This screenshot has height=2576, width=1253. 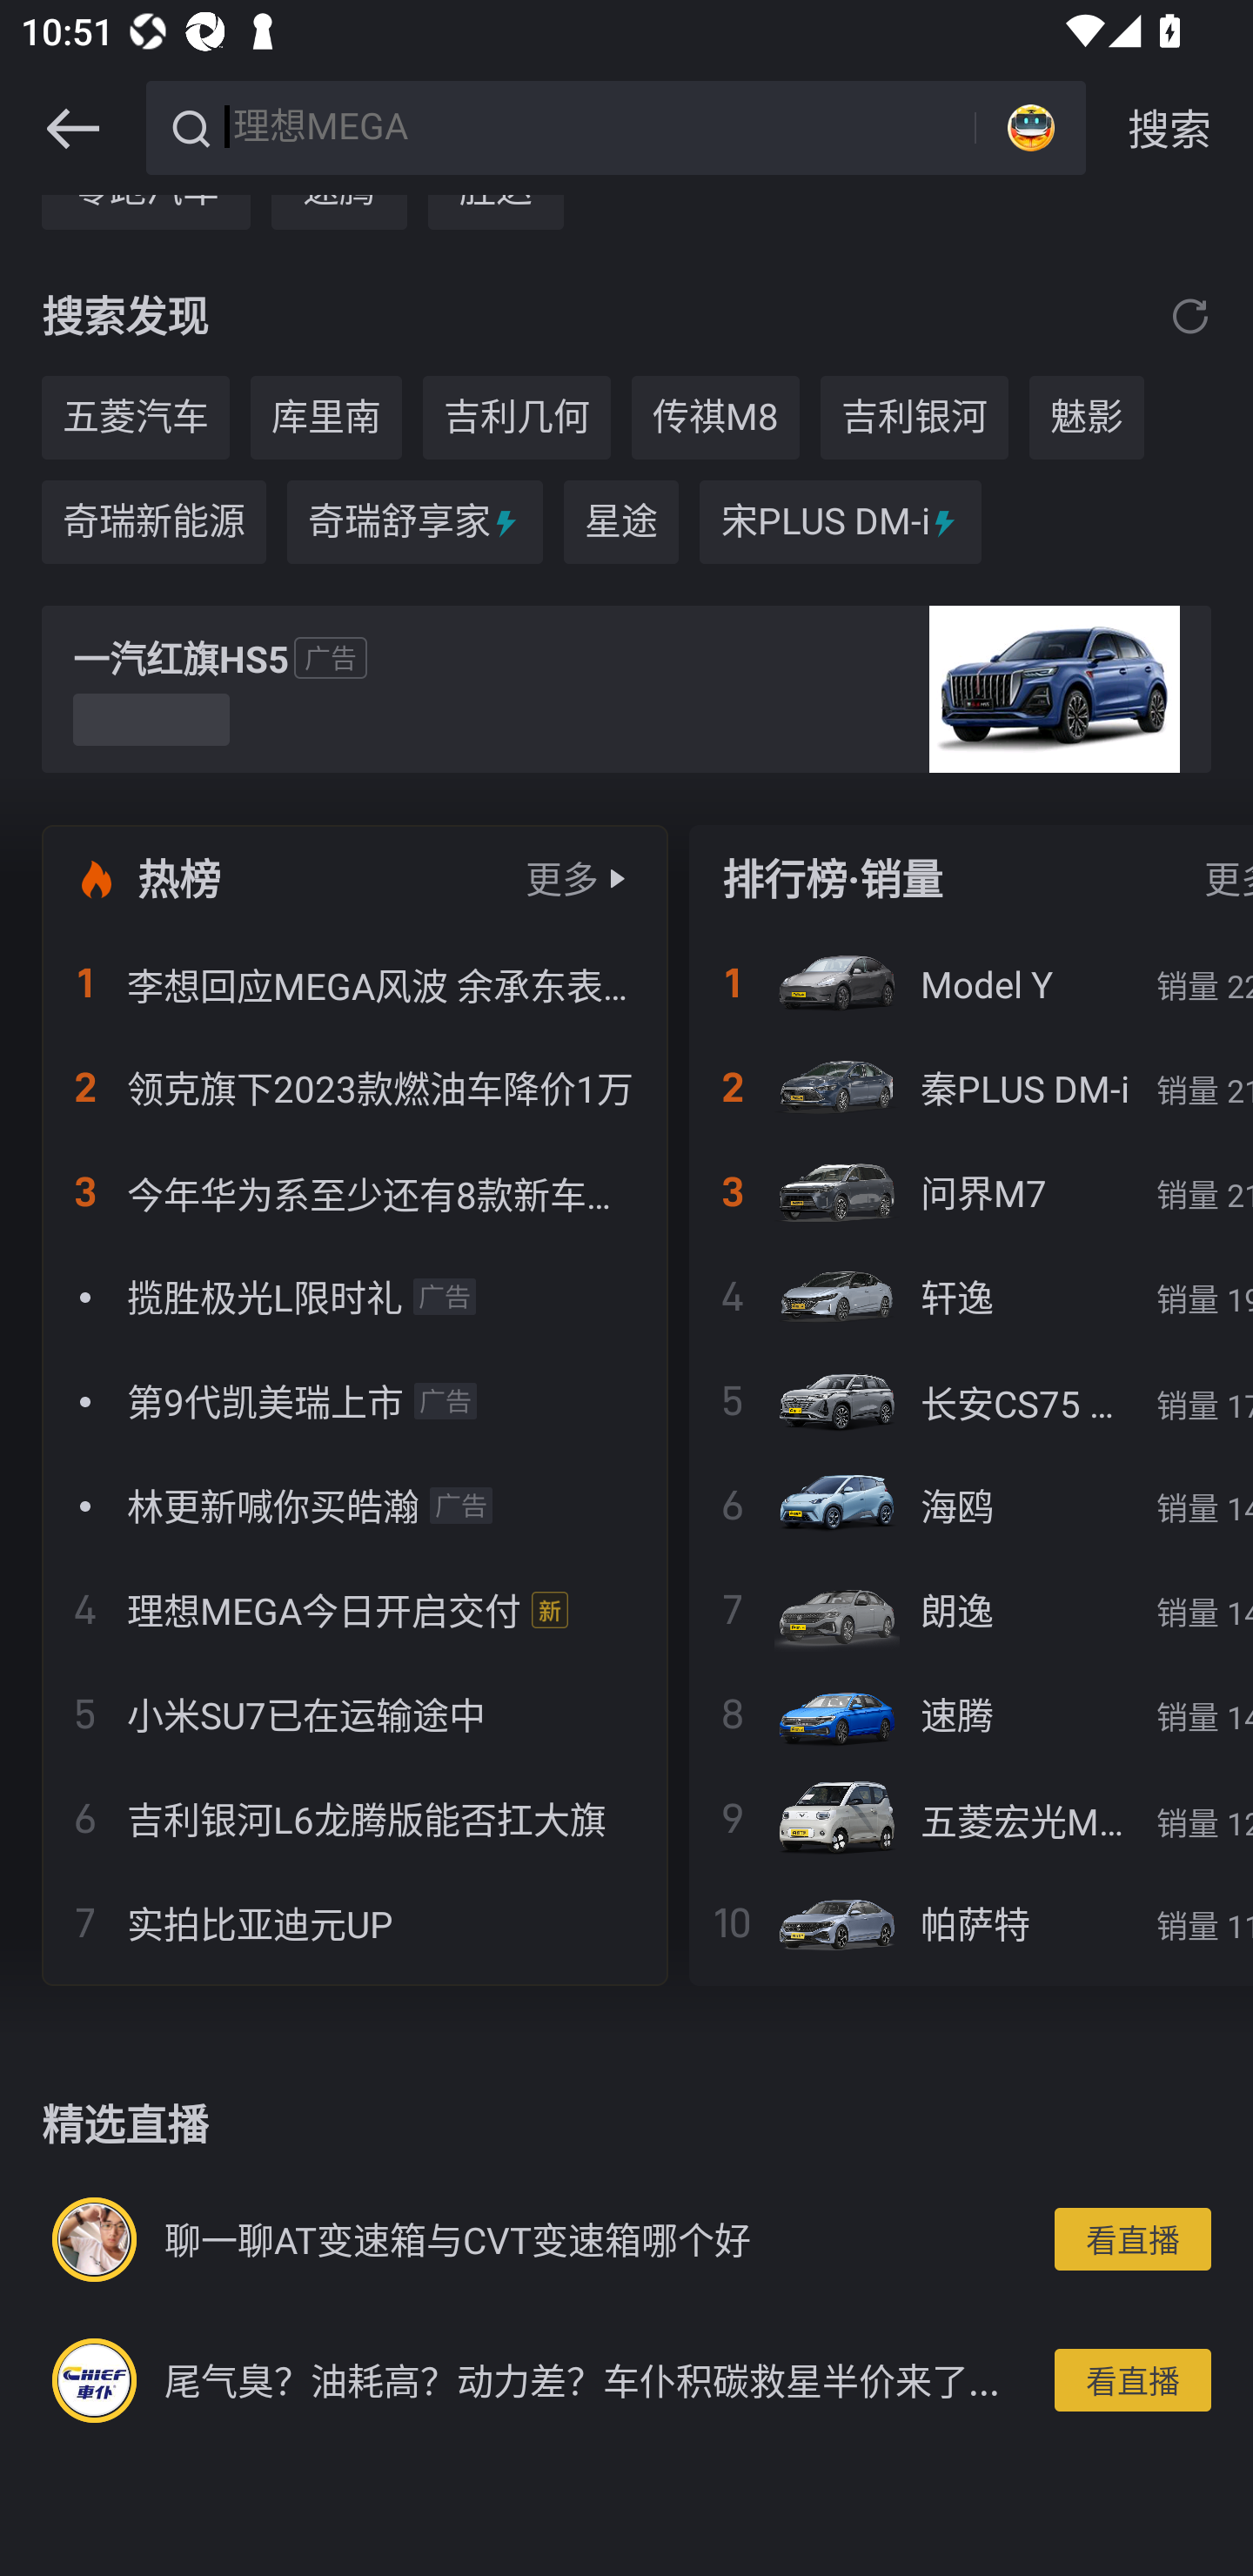 I want to click on , so click(x=72, y=129).